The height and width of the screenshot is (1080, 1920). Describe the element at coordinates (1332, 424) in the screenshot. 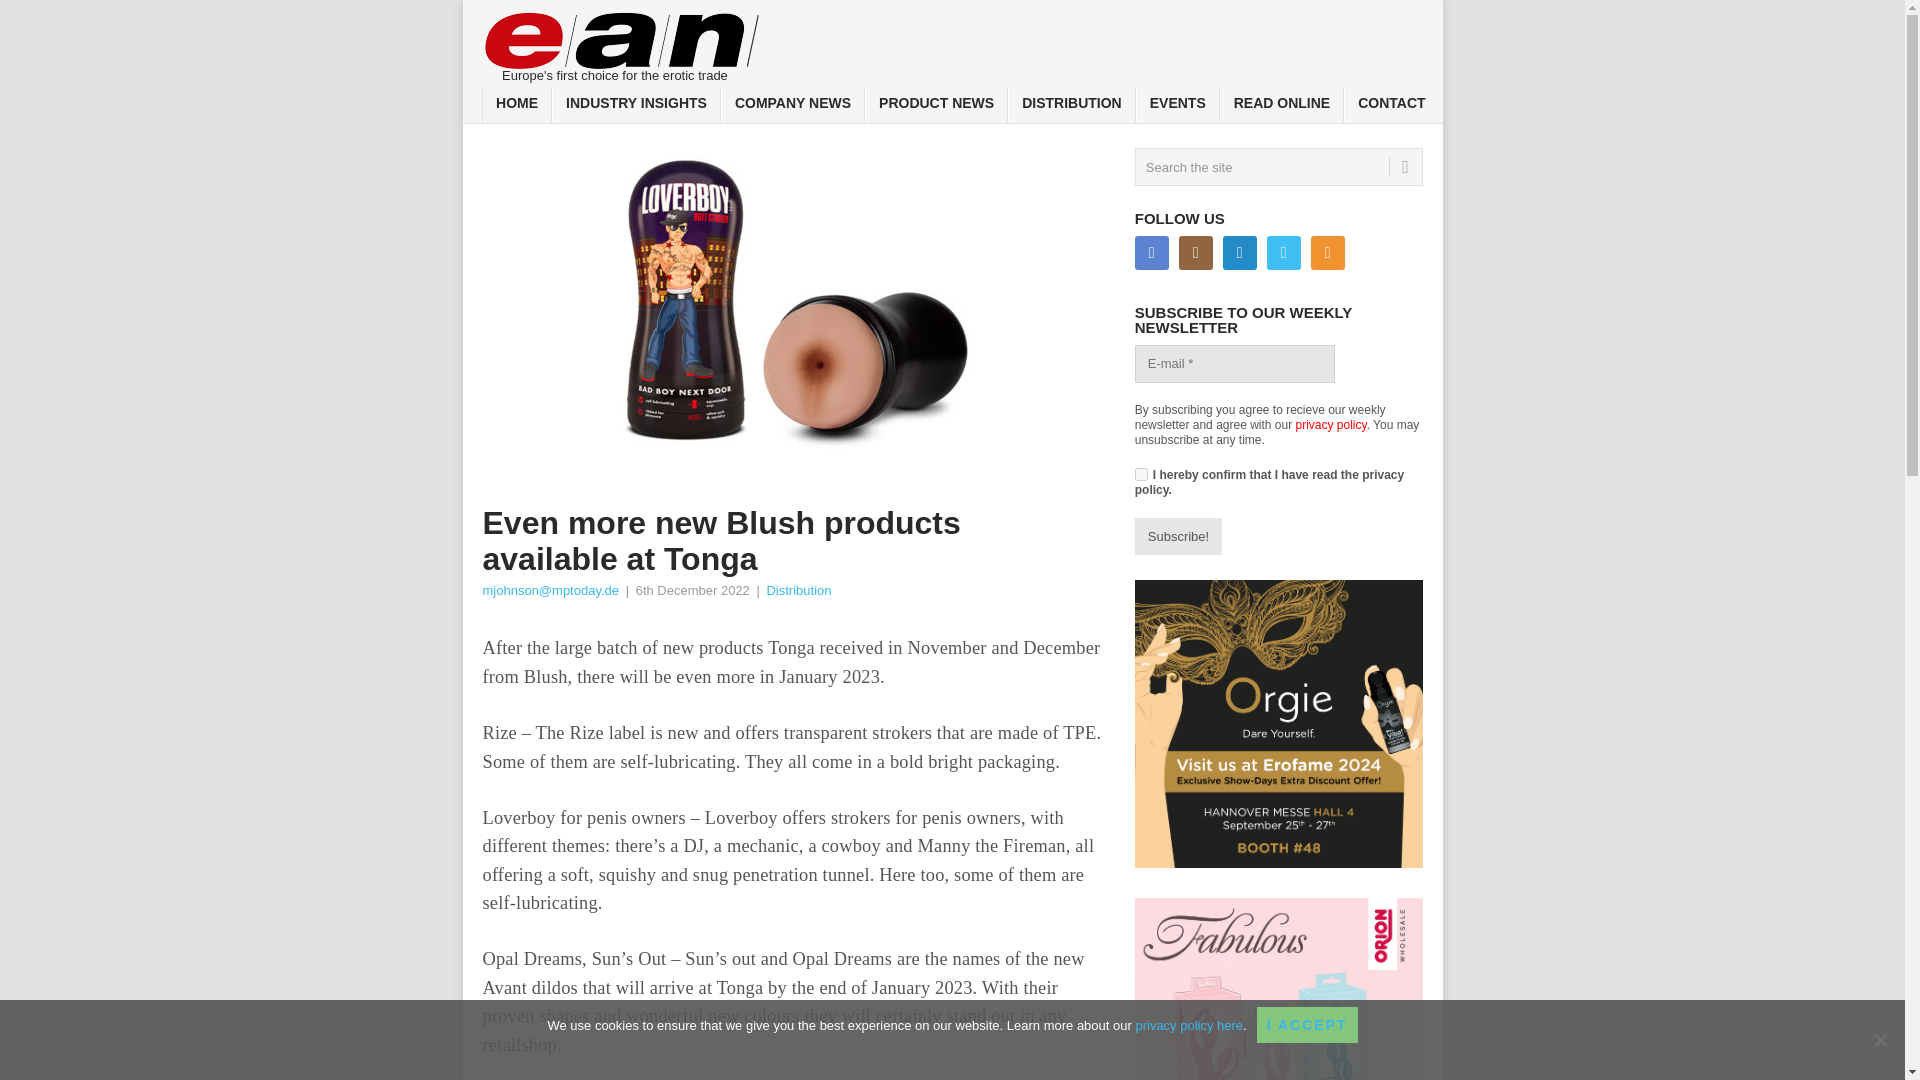

I see `privacy policy` at that location.